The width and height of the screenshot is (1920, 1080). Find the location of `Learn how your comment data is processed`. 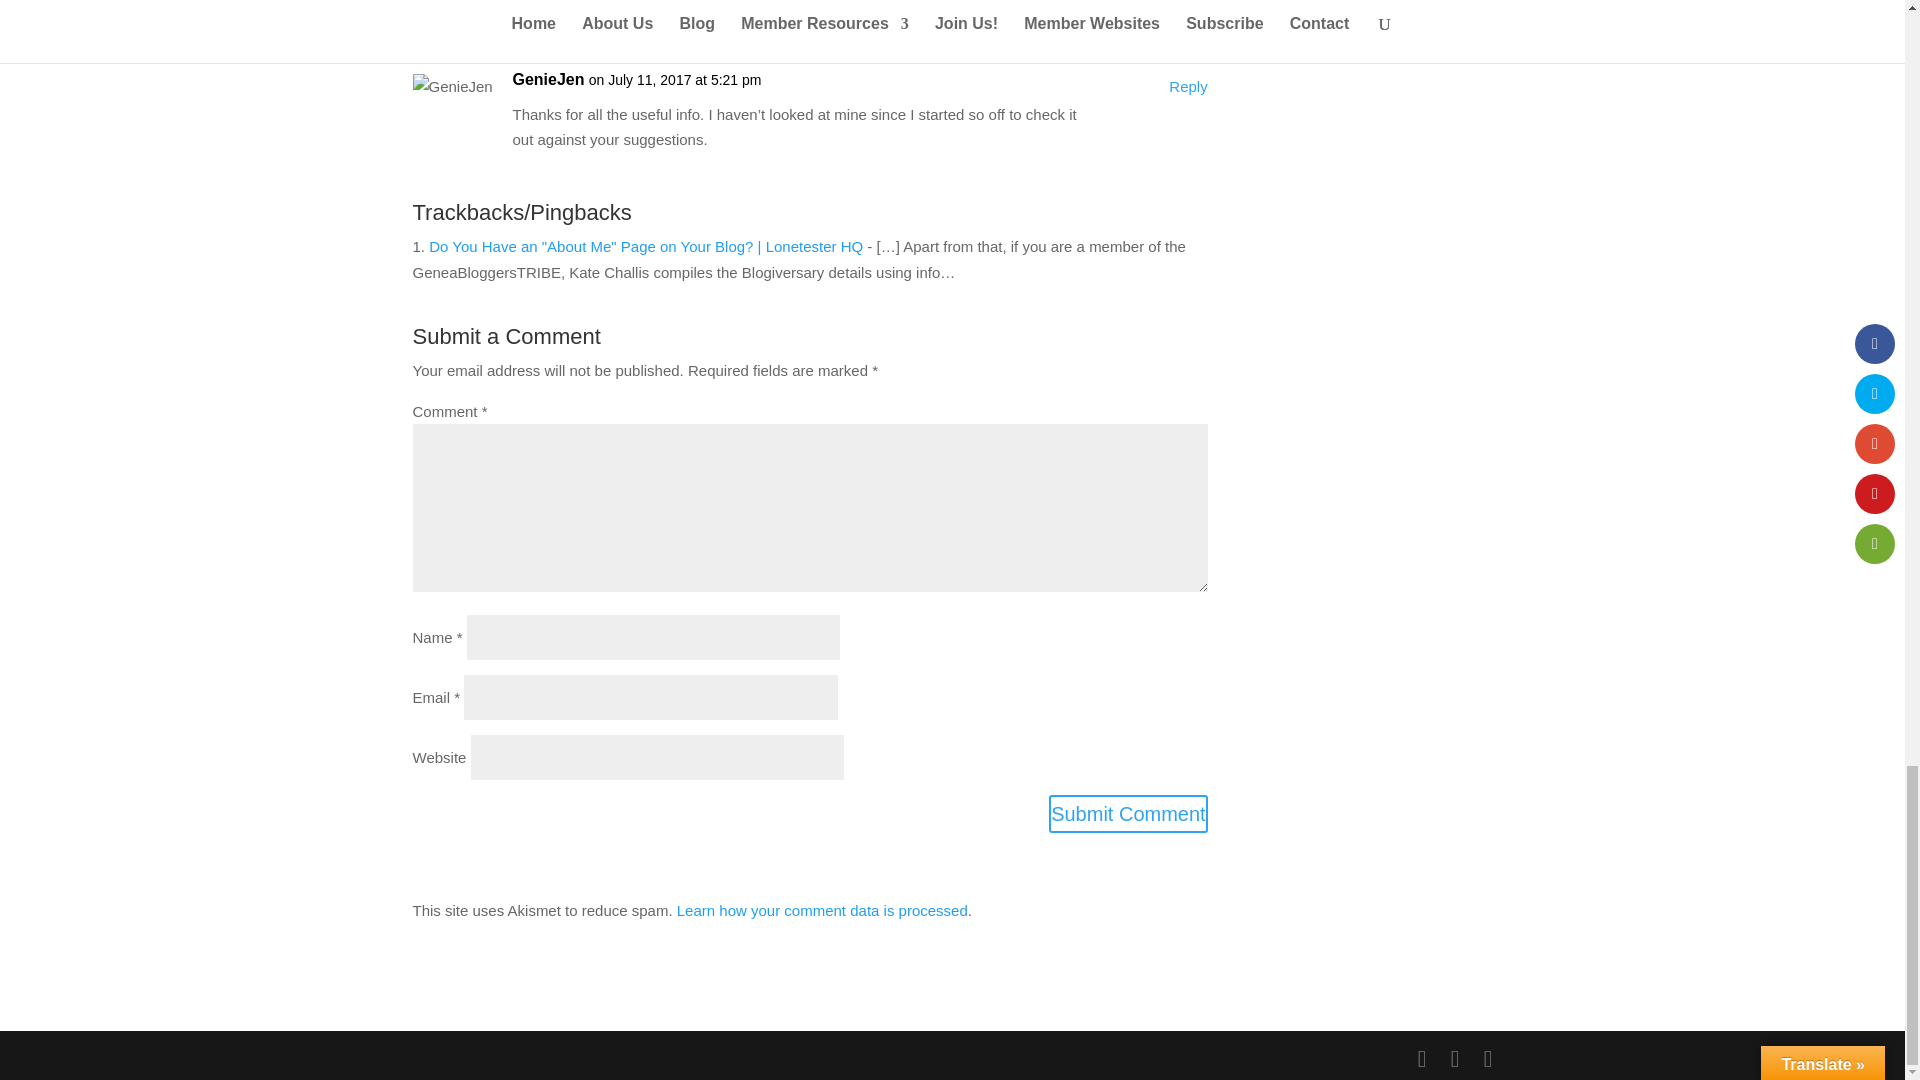

Learn how your comment data is processed is located at coordinates (822, 910).